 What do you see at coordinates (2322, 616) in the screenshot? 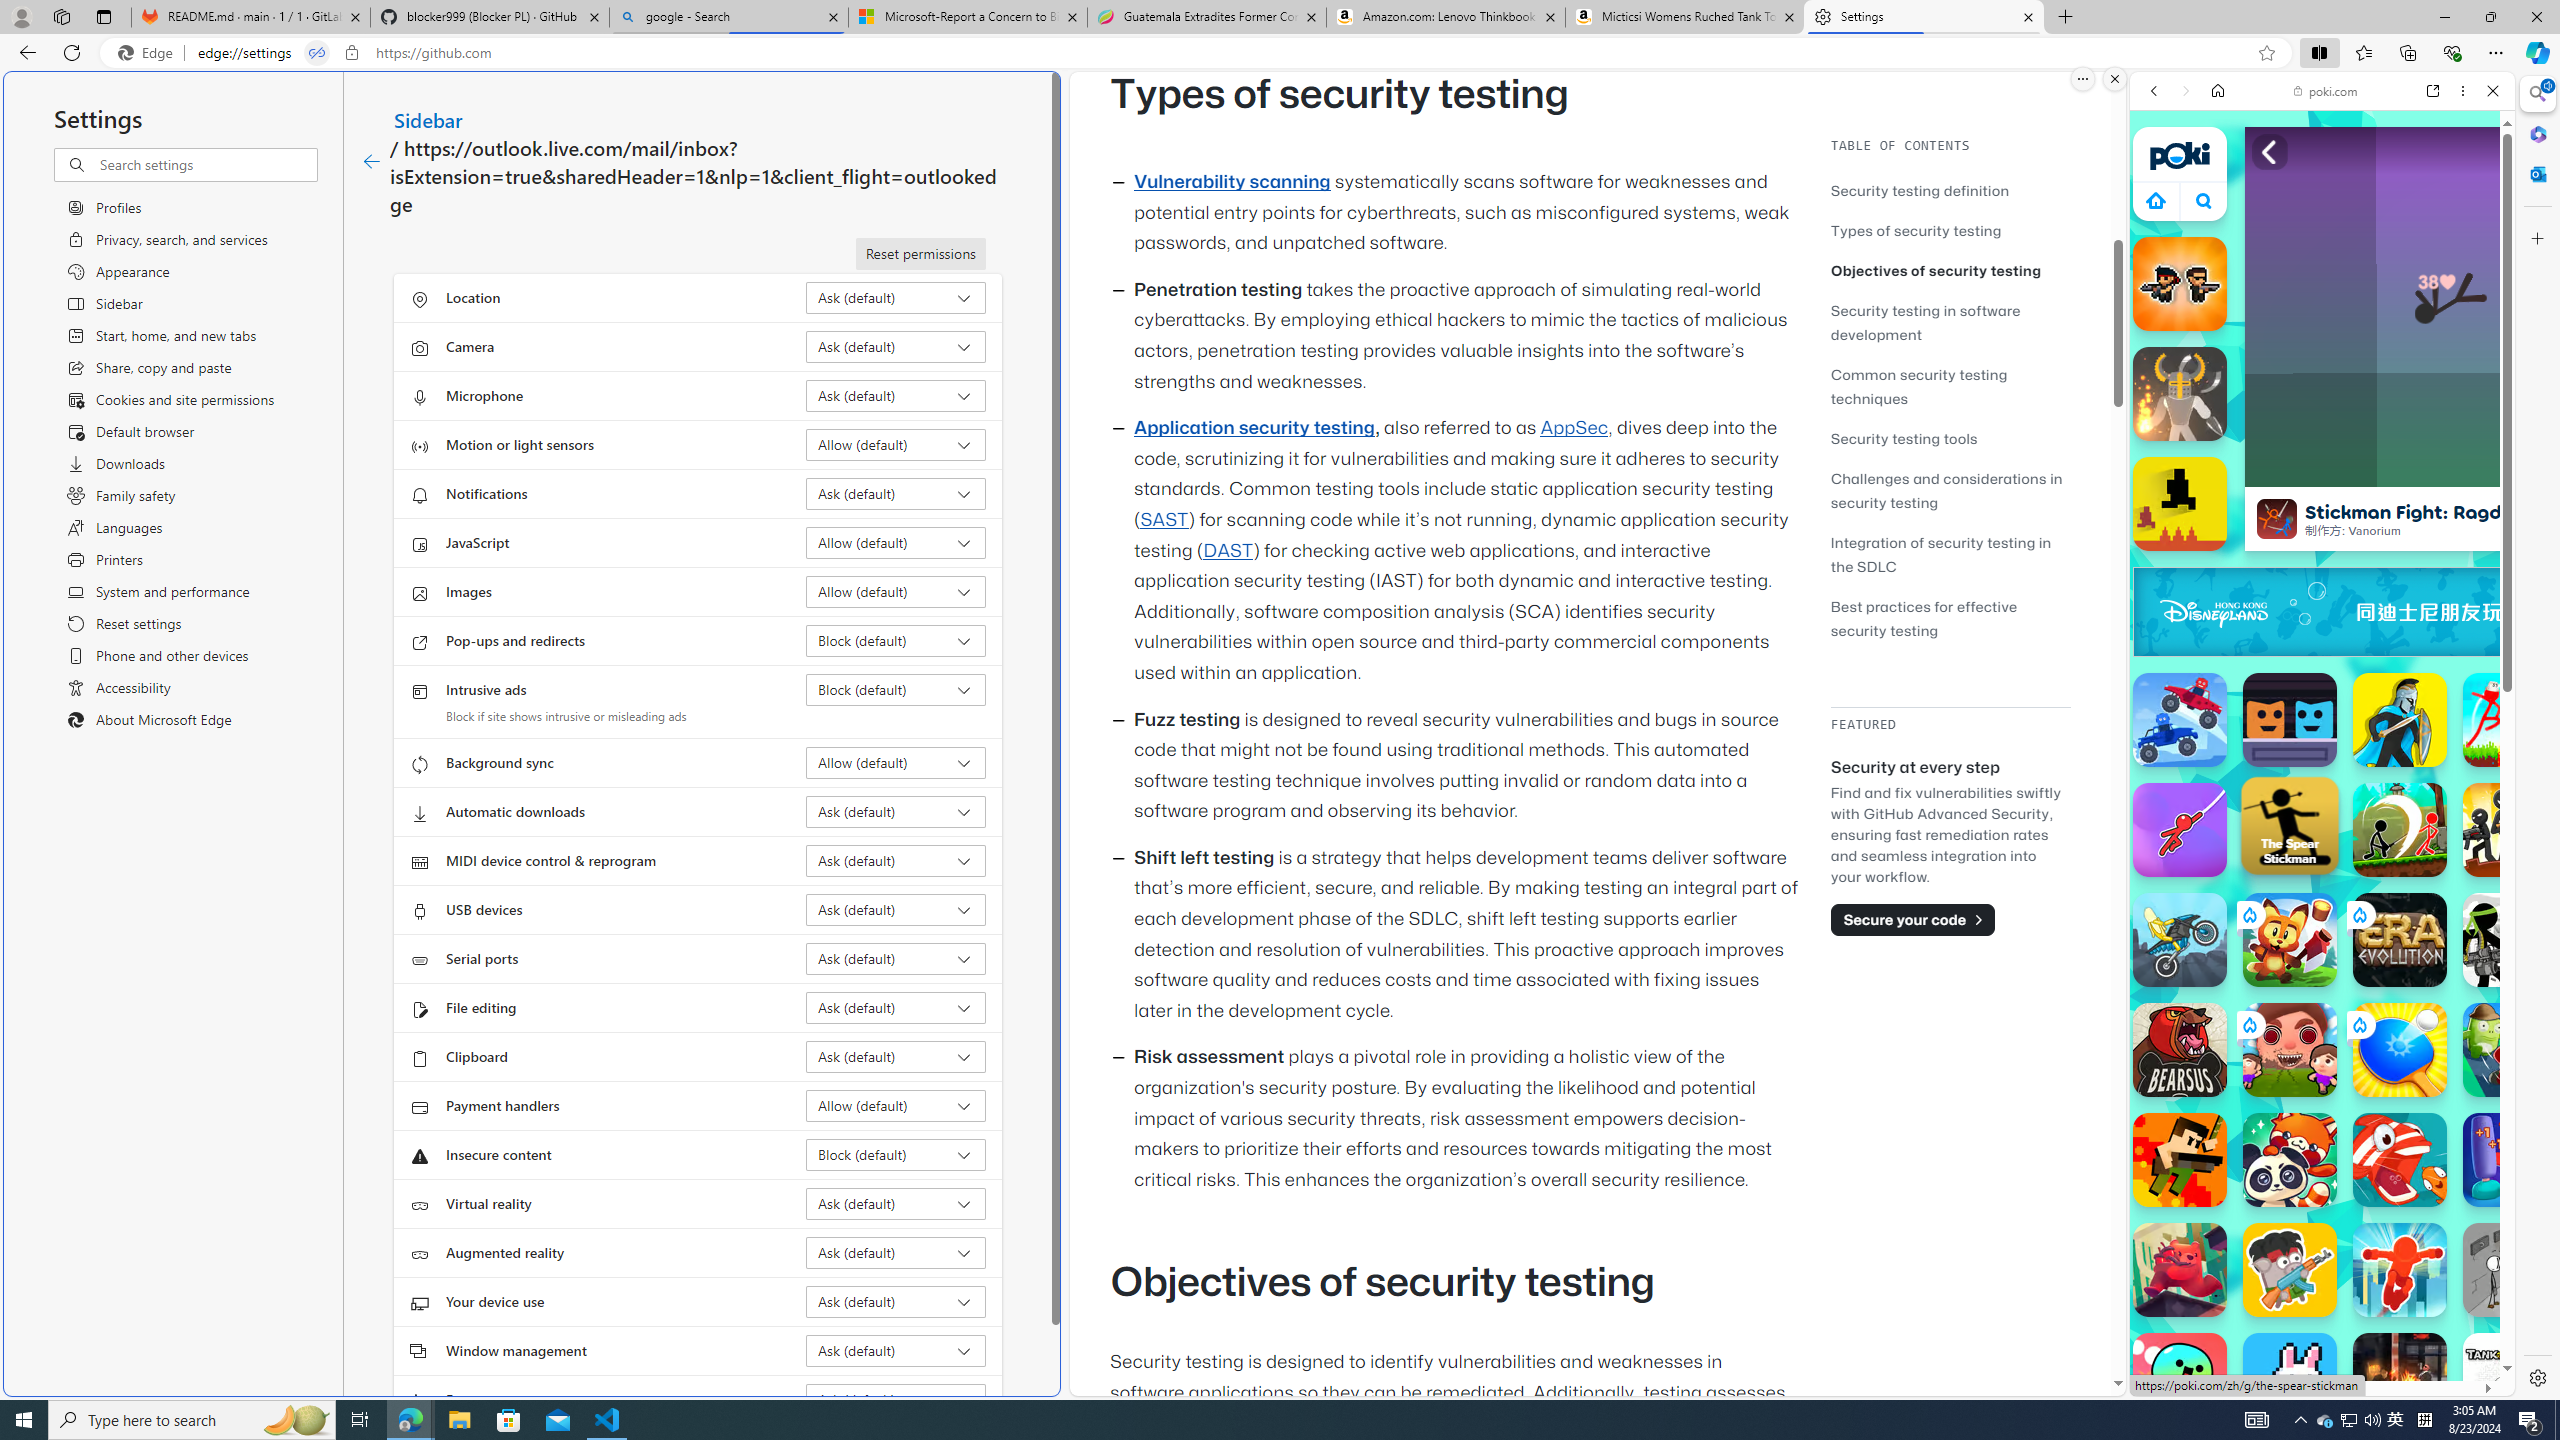
I see `Io Games` at bounding box center [2322, 616].